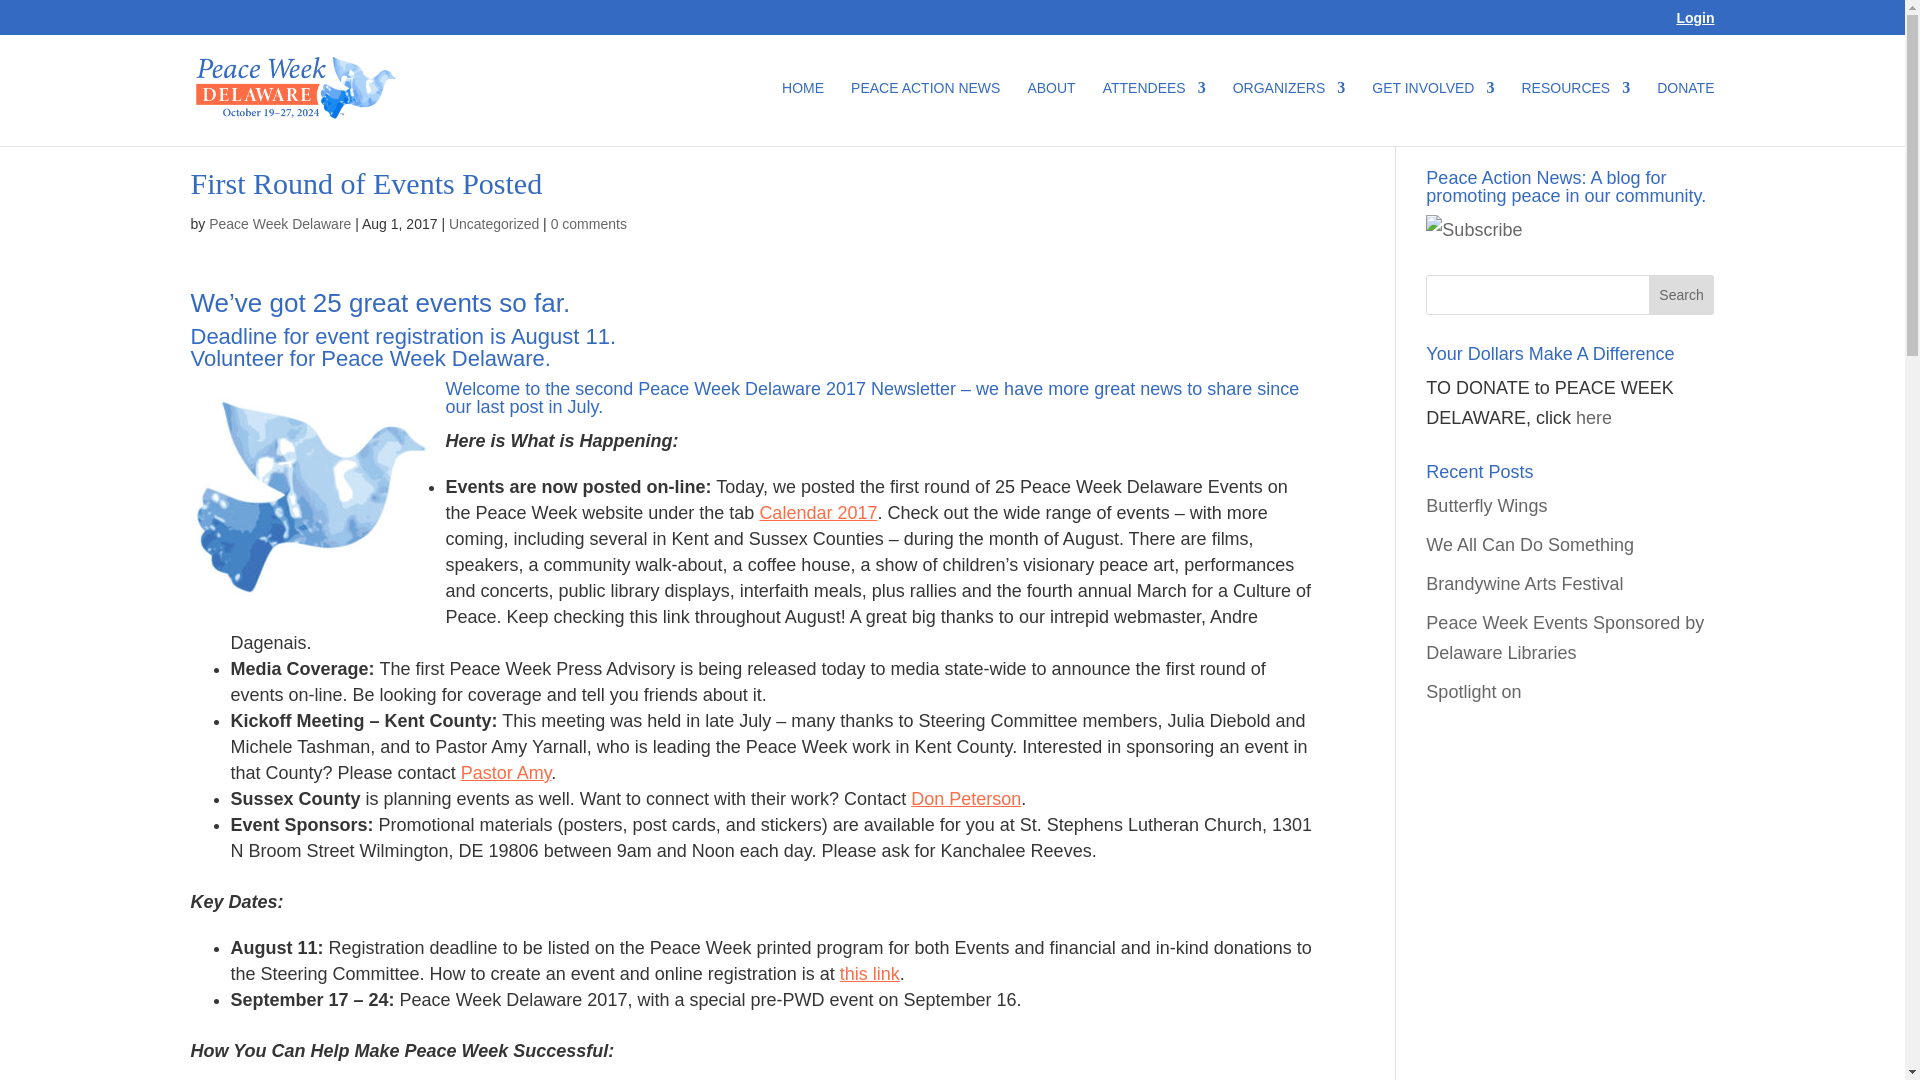 This screenshot has height=1080, width=1920. I want to click on PEACE ACTION NEWS, so click(925, 113).